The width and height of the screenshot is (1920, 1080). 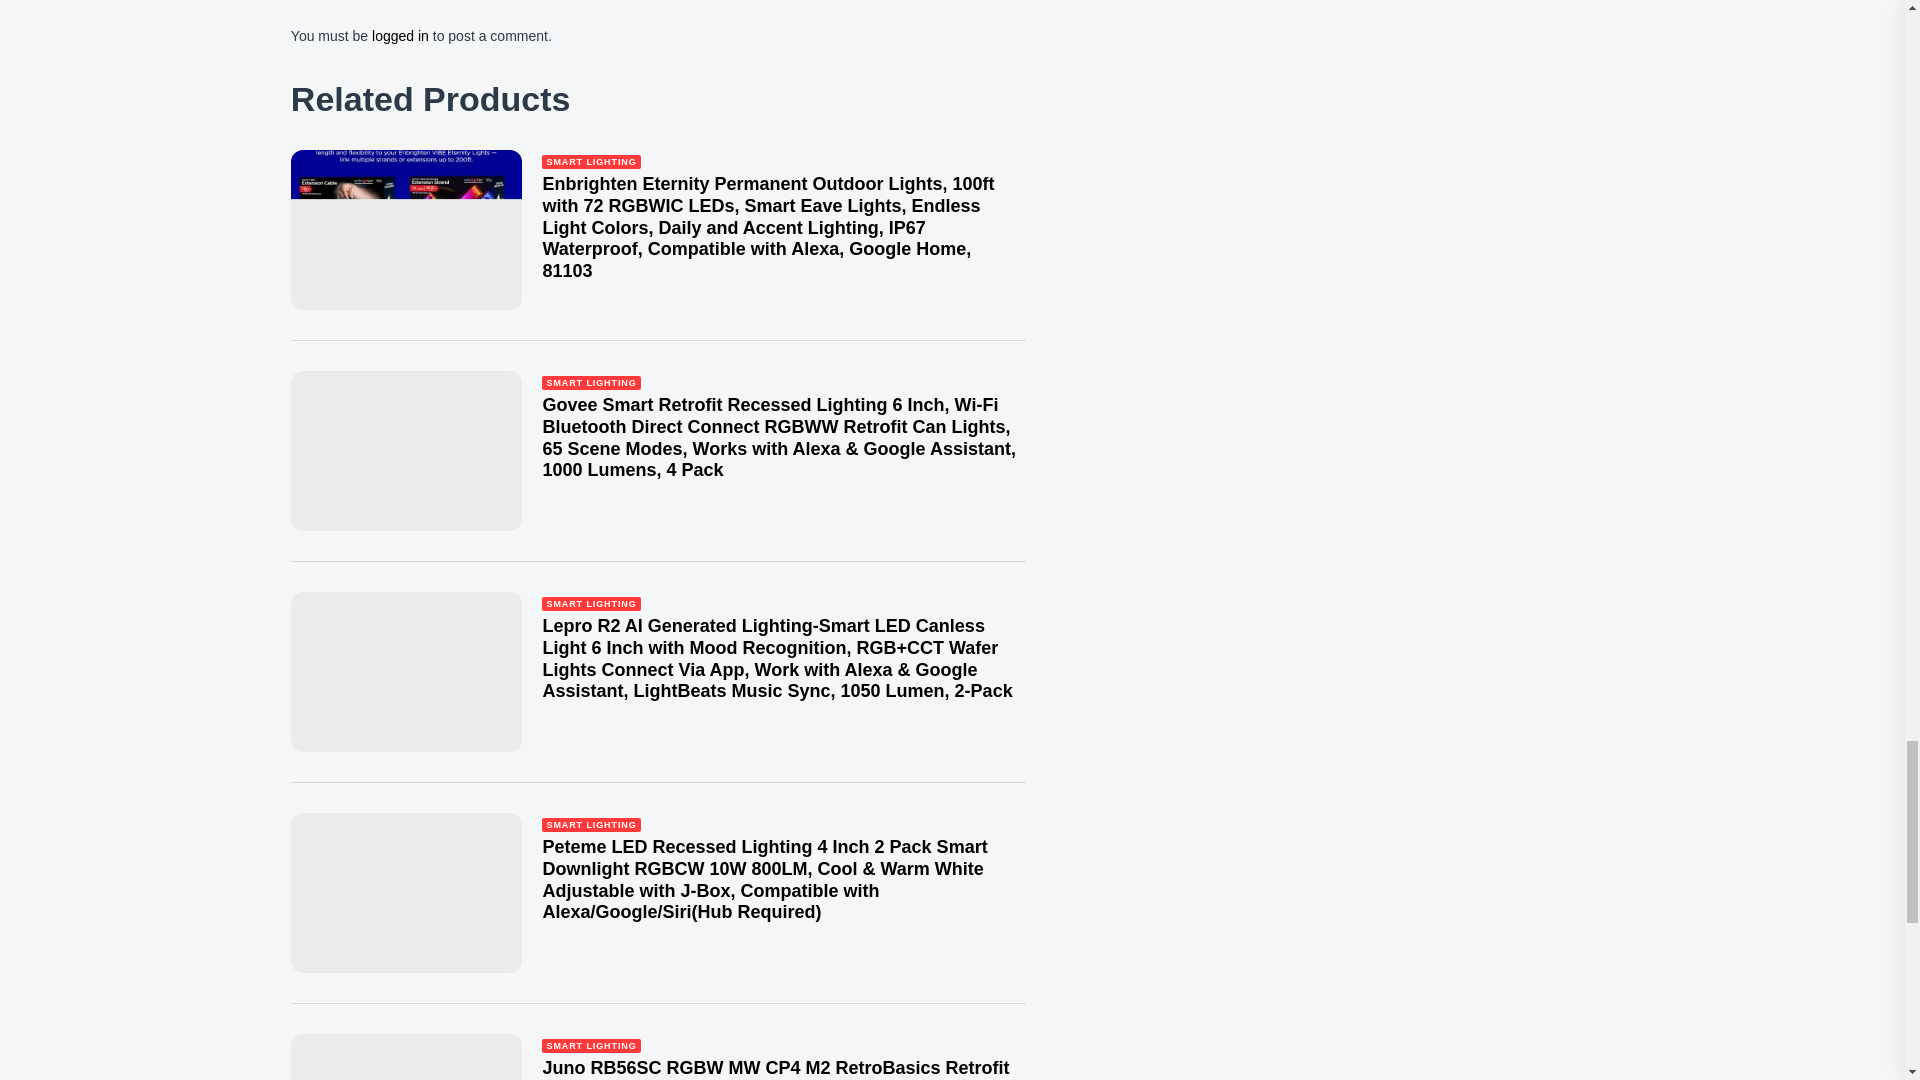 I want to click on SMART LIGHTING, so click(x=590, y=162).